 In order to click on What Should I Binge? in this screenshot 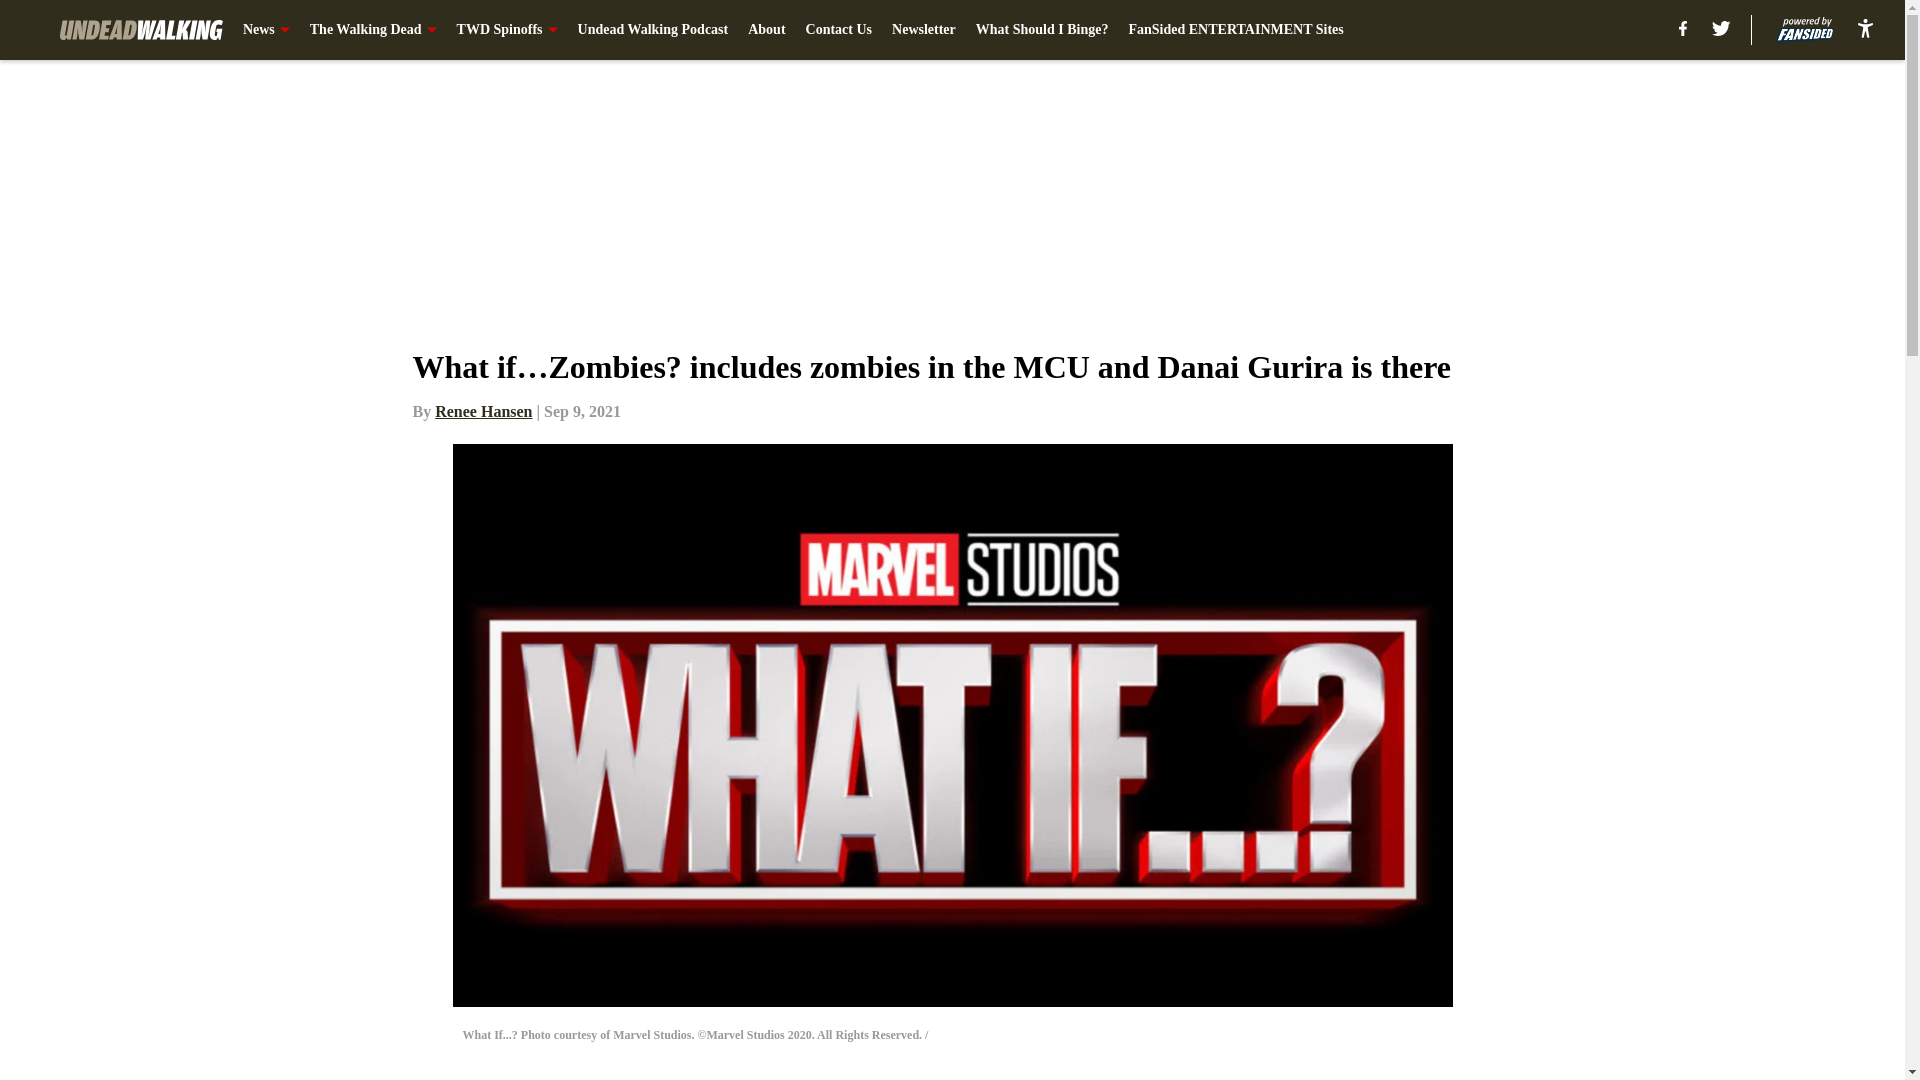, I will do `click(1042, 30)`.